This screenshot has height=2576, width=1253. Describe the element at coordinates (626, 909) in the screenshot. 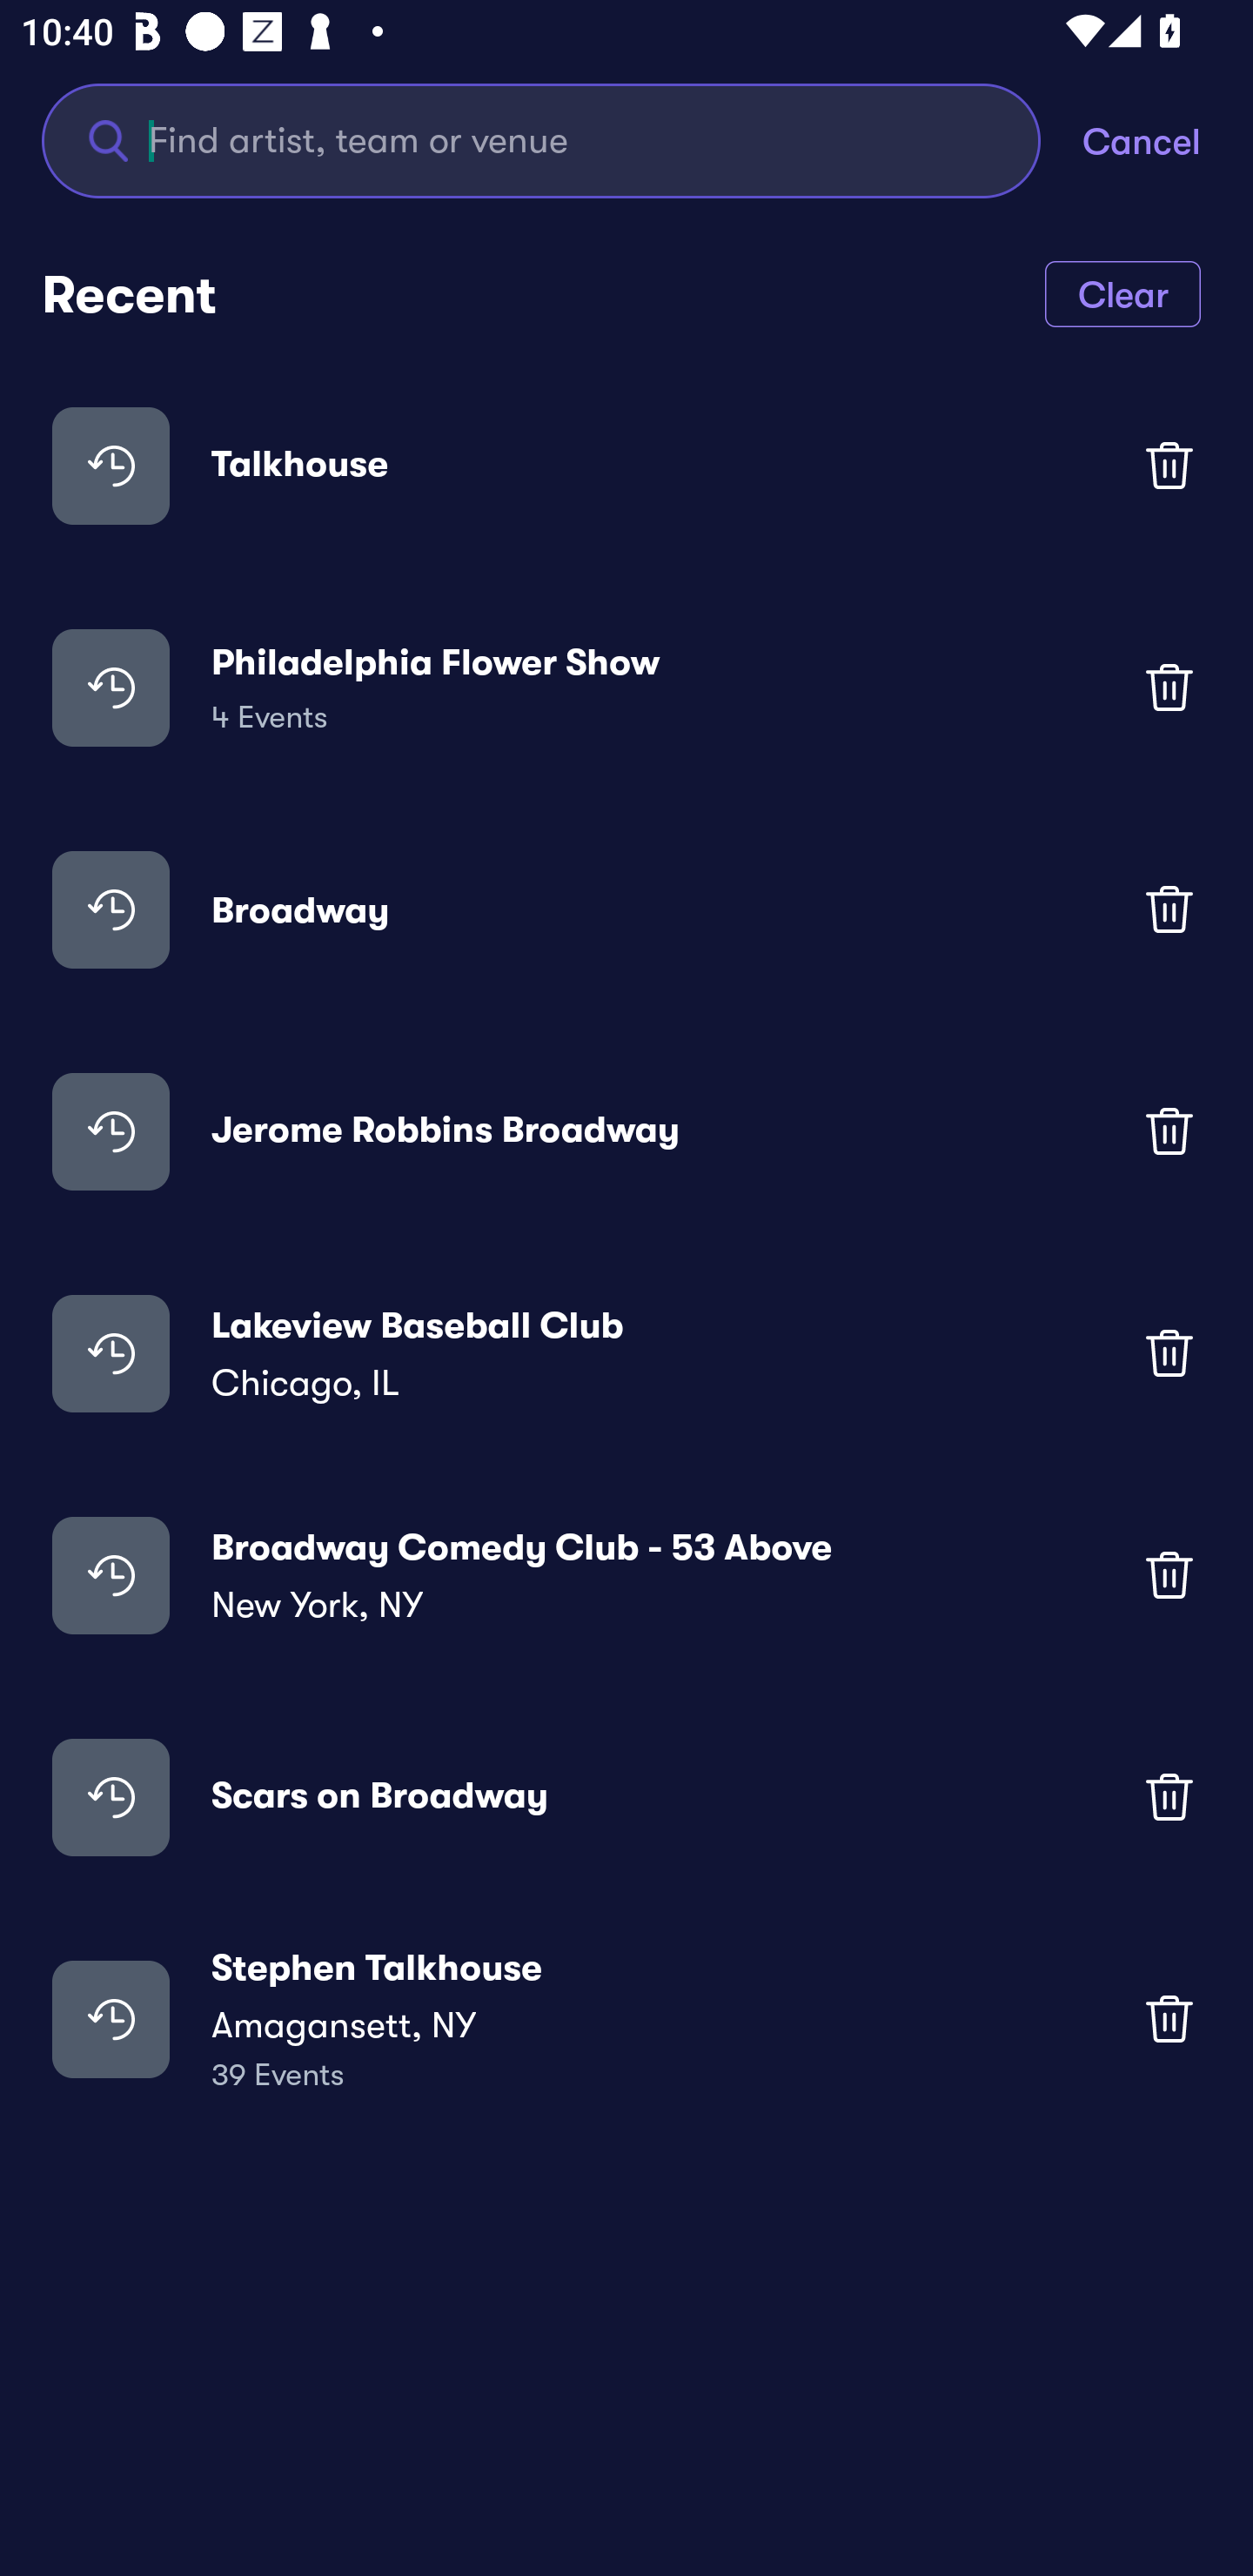

I see `Broadway` at that location.